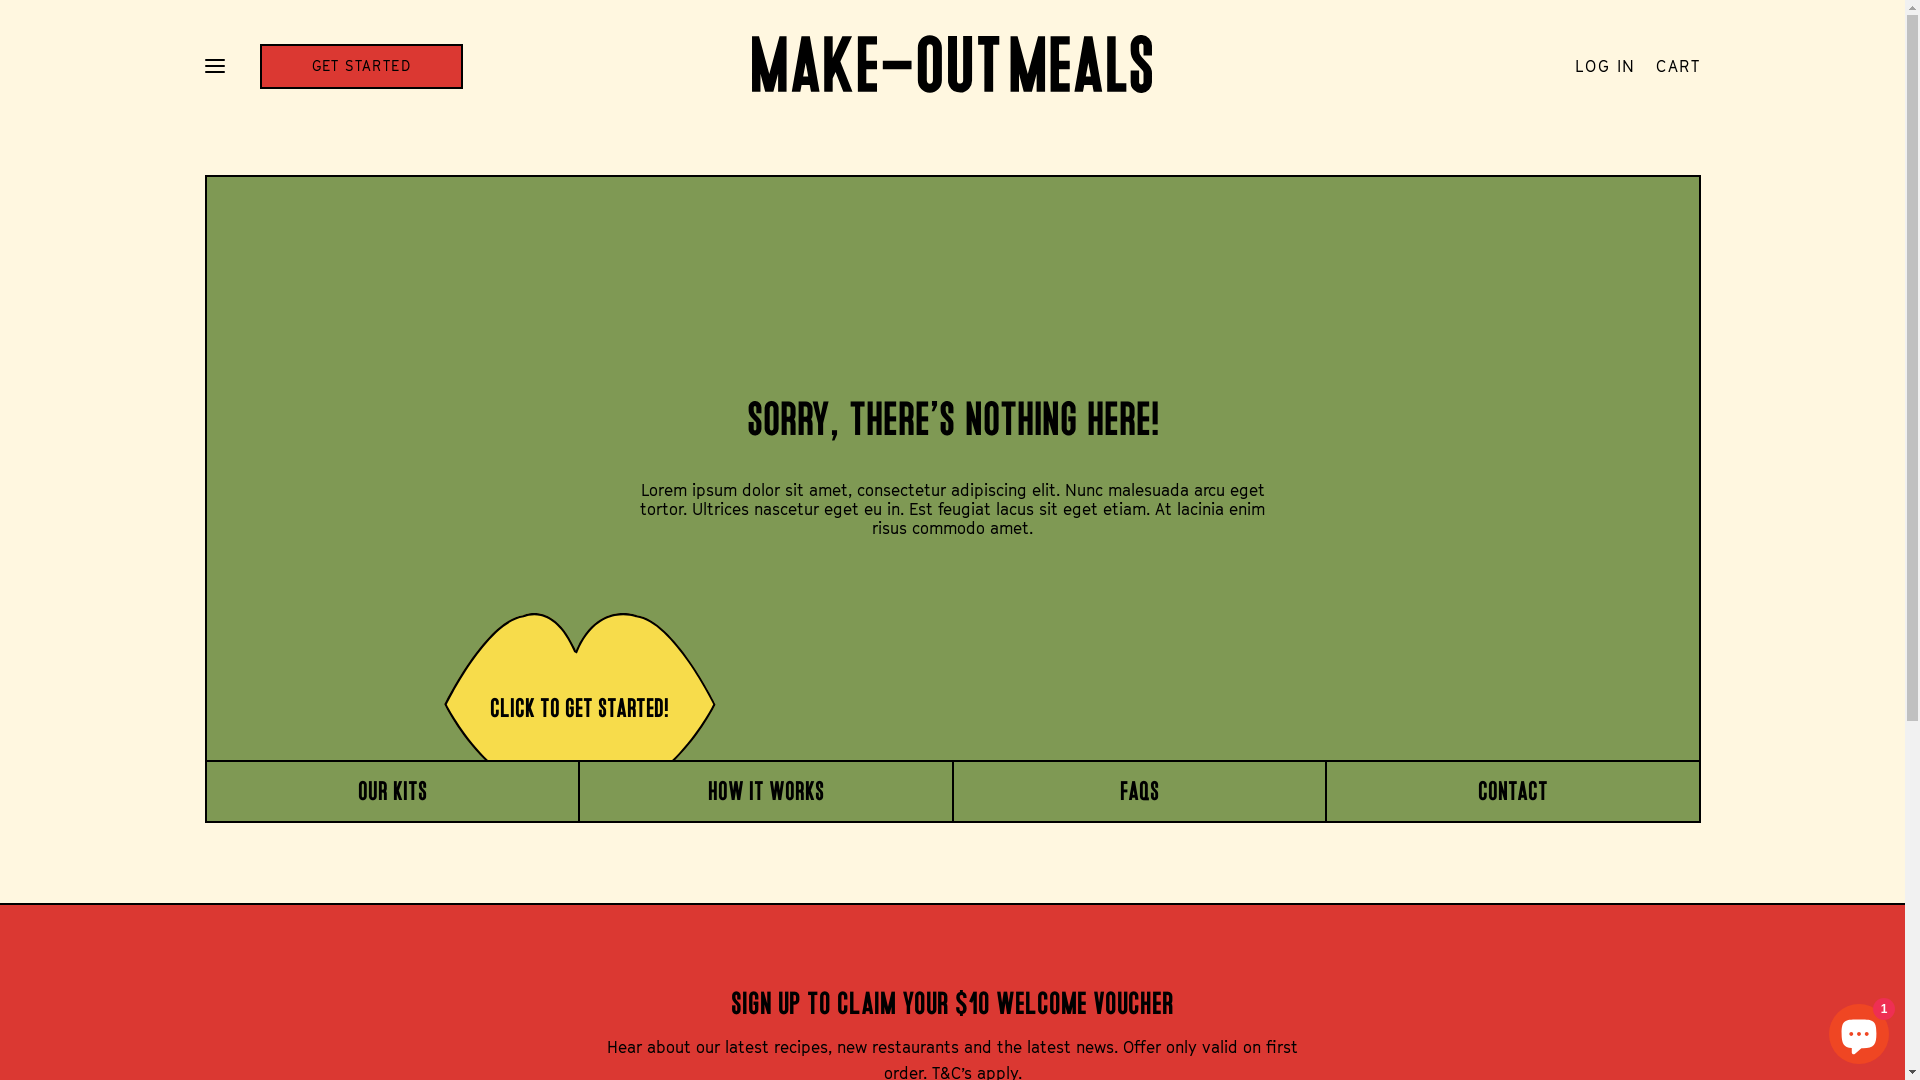 The height and width of the screenshot is (1080, 1920). What do you see at coordinates (1513, 791) in the screenshot?
I see `CONTACT` at bounding box center [1513, 791].